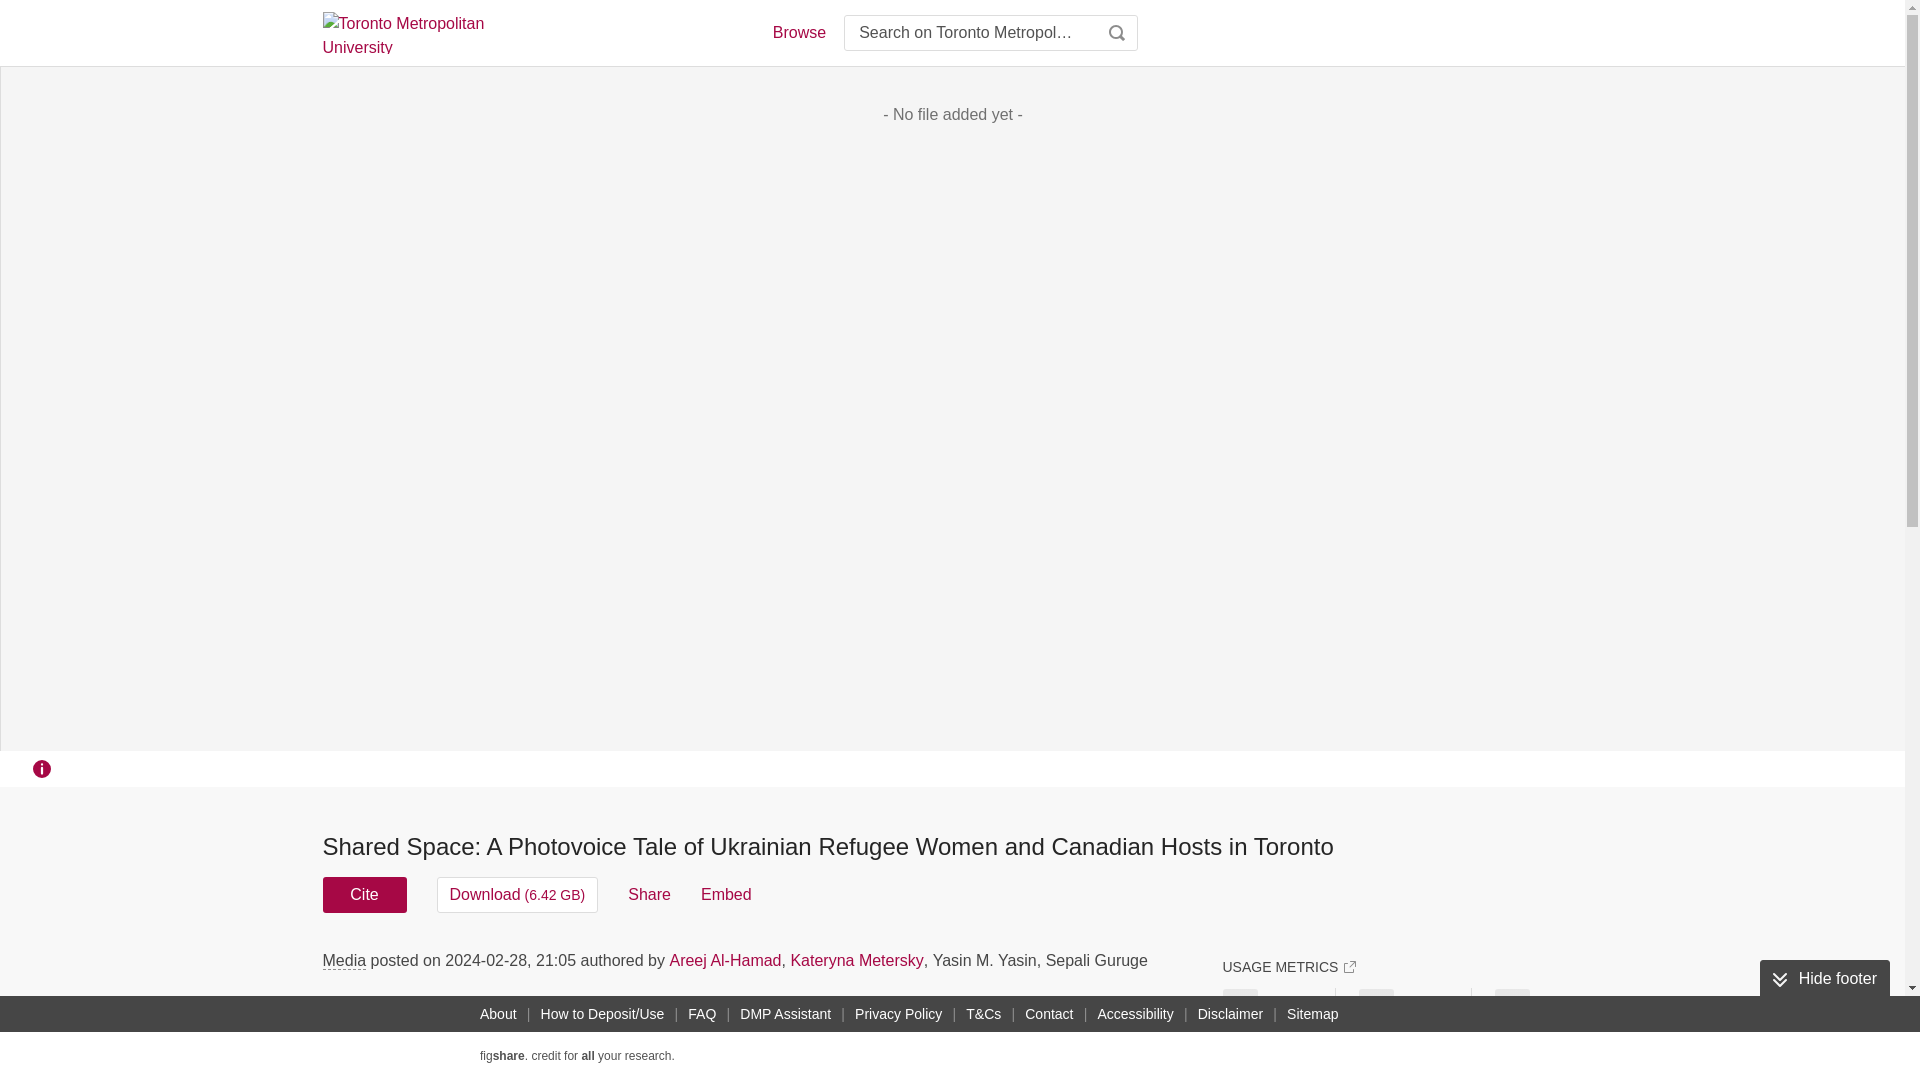  I want to click on About, so click(498, 1014).